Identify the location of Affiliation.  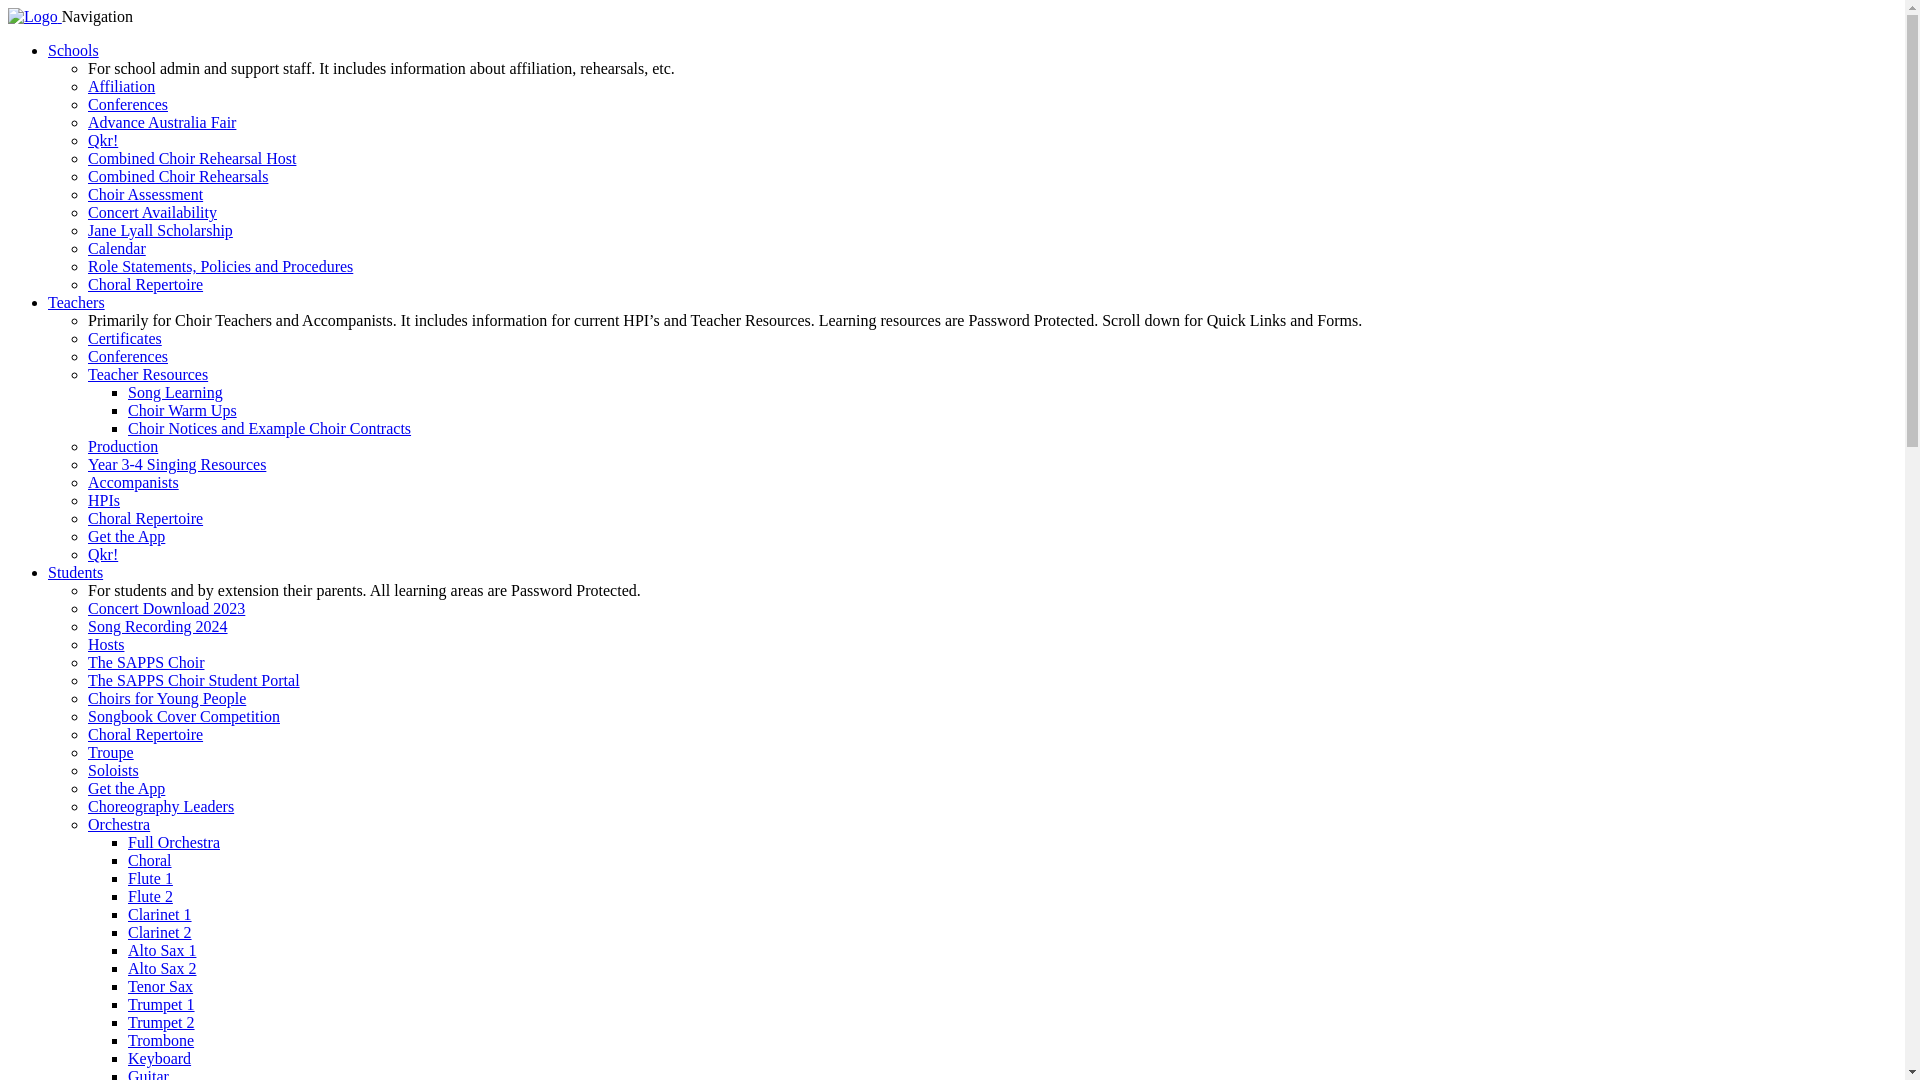
(122, 86).